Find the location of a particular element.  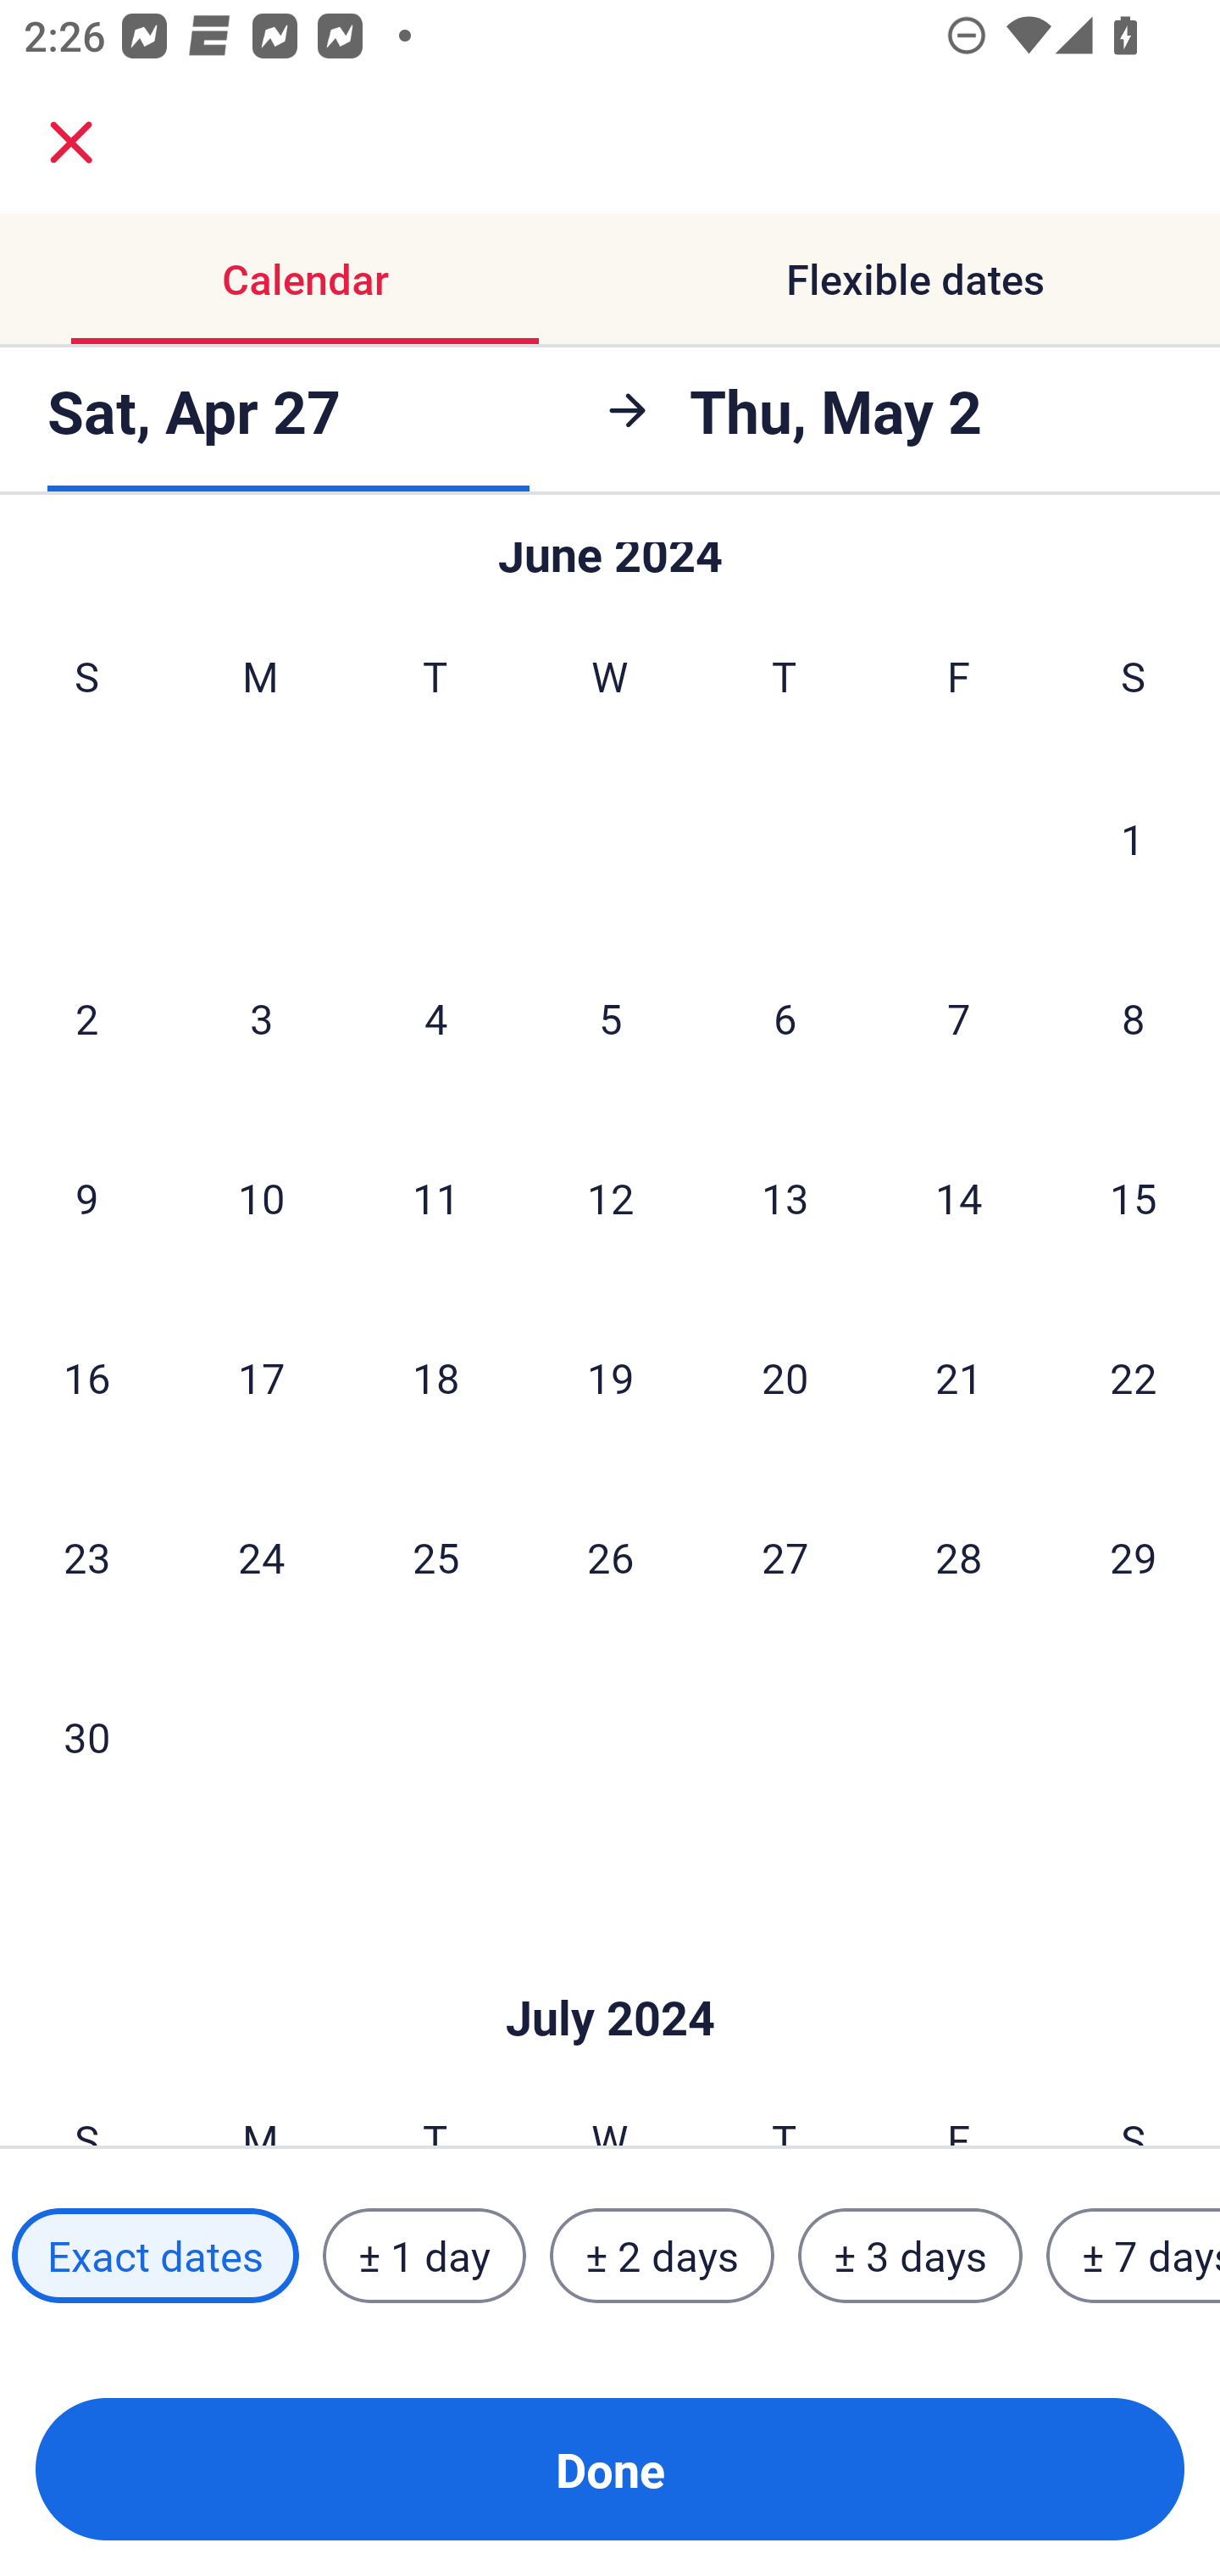

29 Saturday, June 29, 2024 is located at coordinates (1134, 1557).